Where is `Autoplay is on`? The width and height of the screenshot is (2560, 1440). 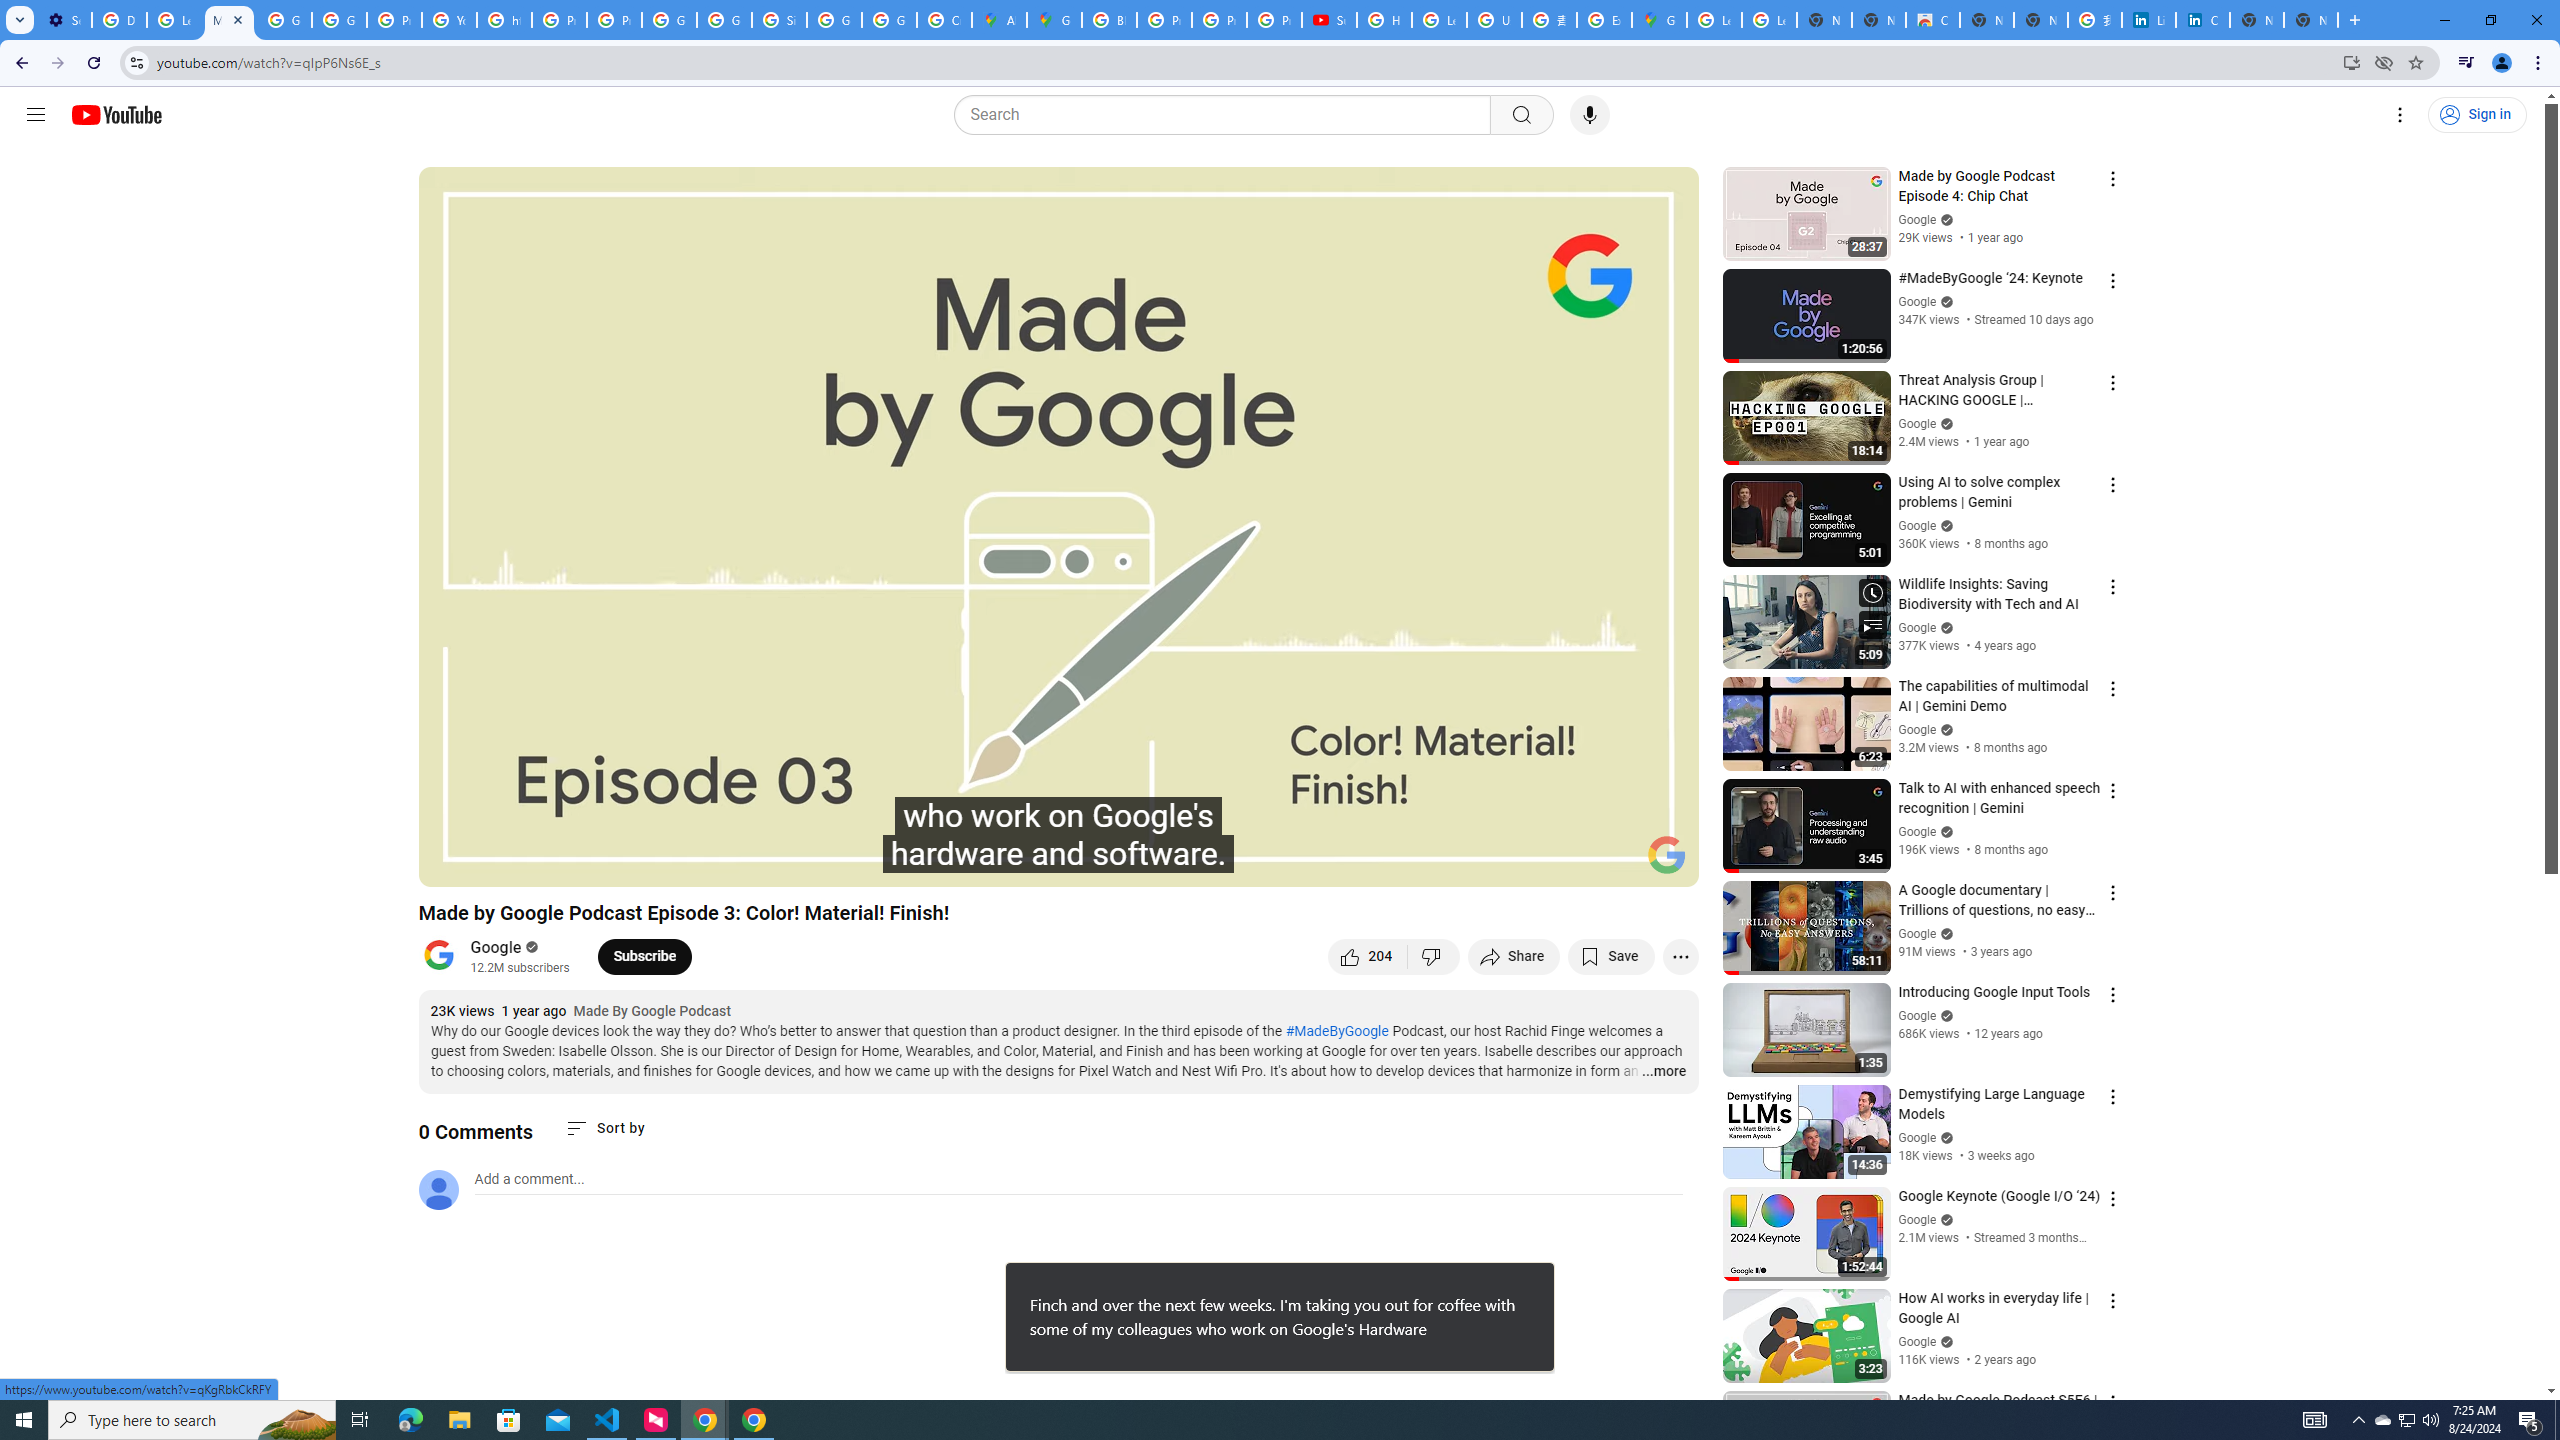
Autoplay is on is located at coordinates (1422, 863).